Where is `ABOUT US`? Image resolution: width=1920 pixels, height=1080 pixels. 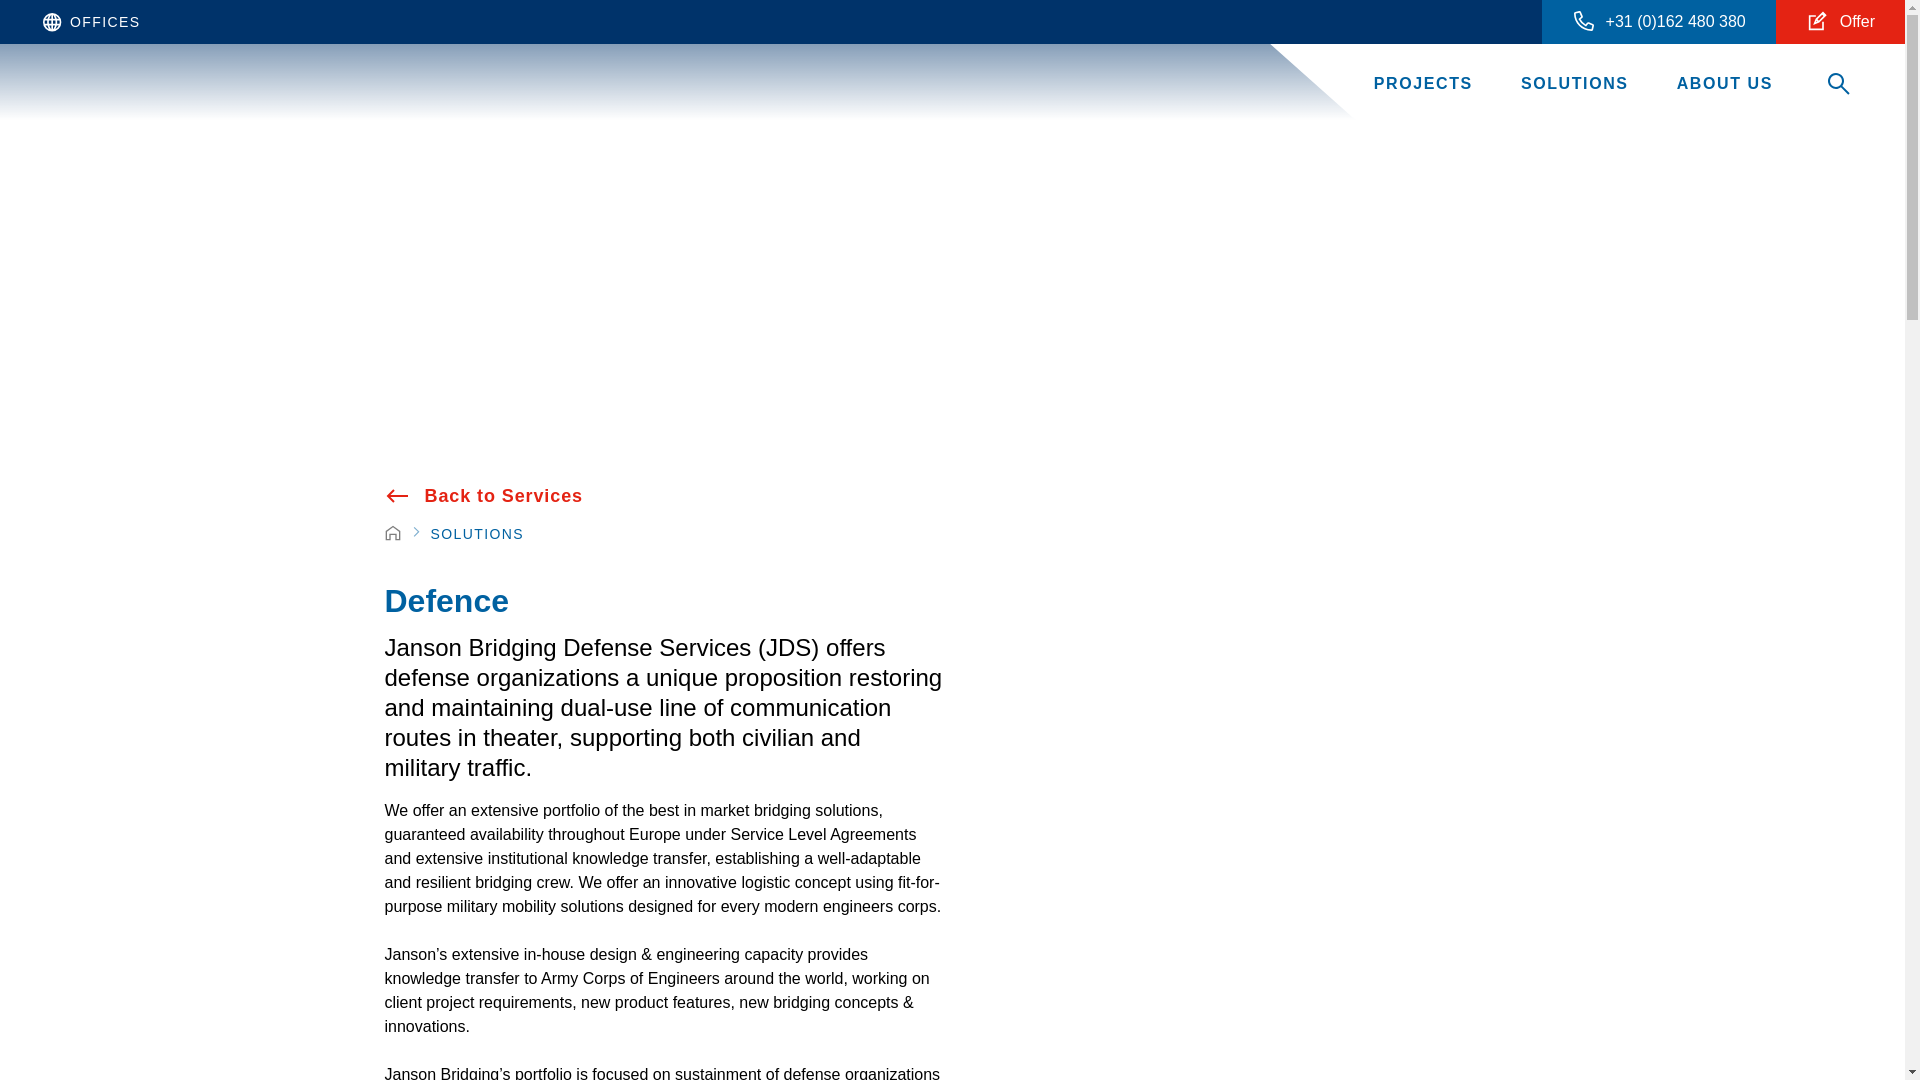
ABOUT US is located at coordinates (1724, 84).